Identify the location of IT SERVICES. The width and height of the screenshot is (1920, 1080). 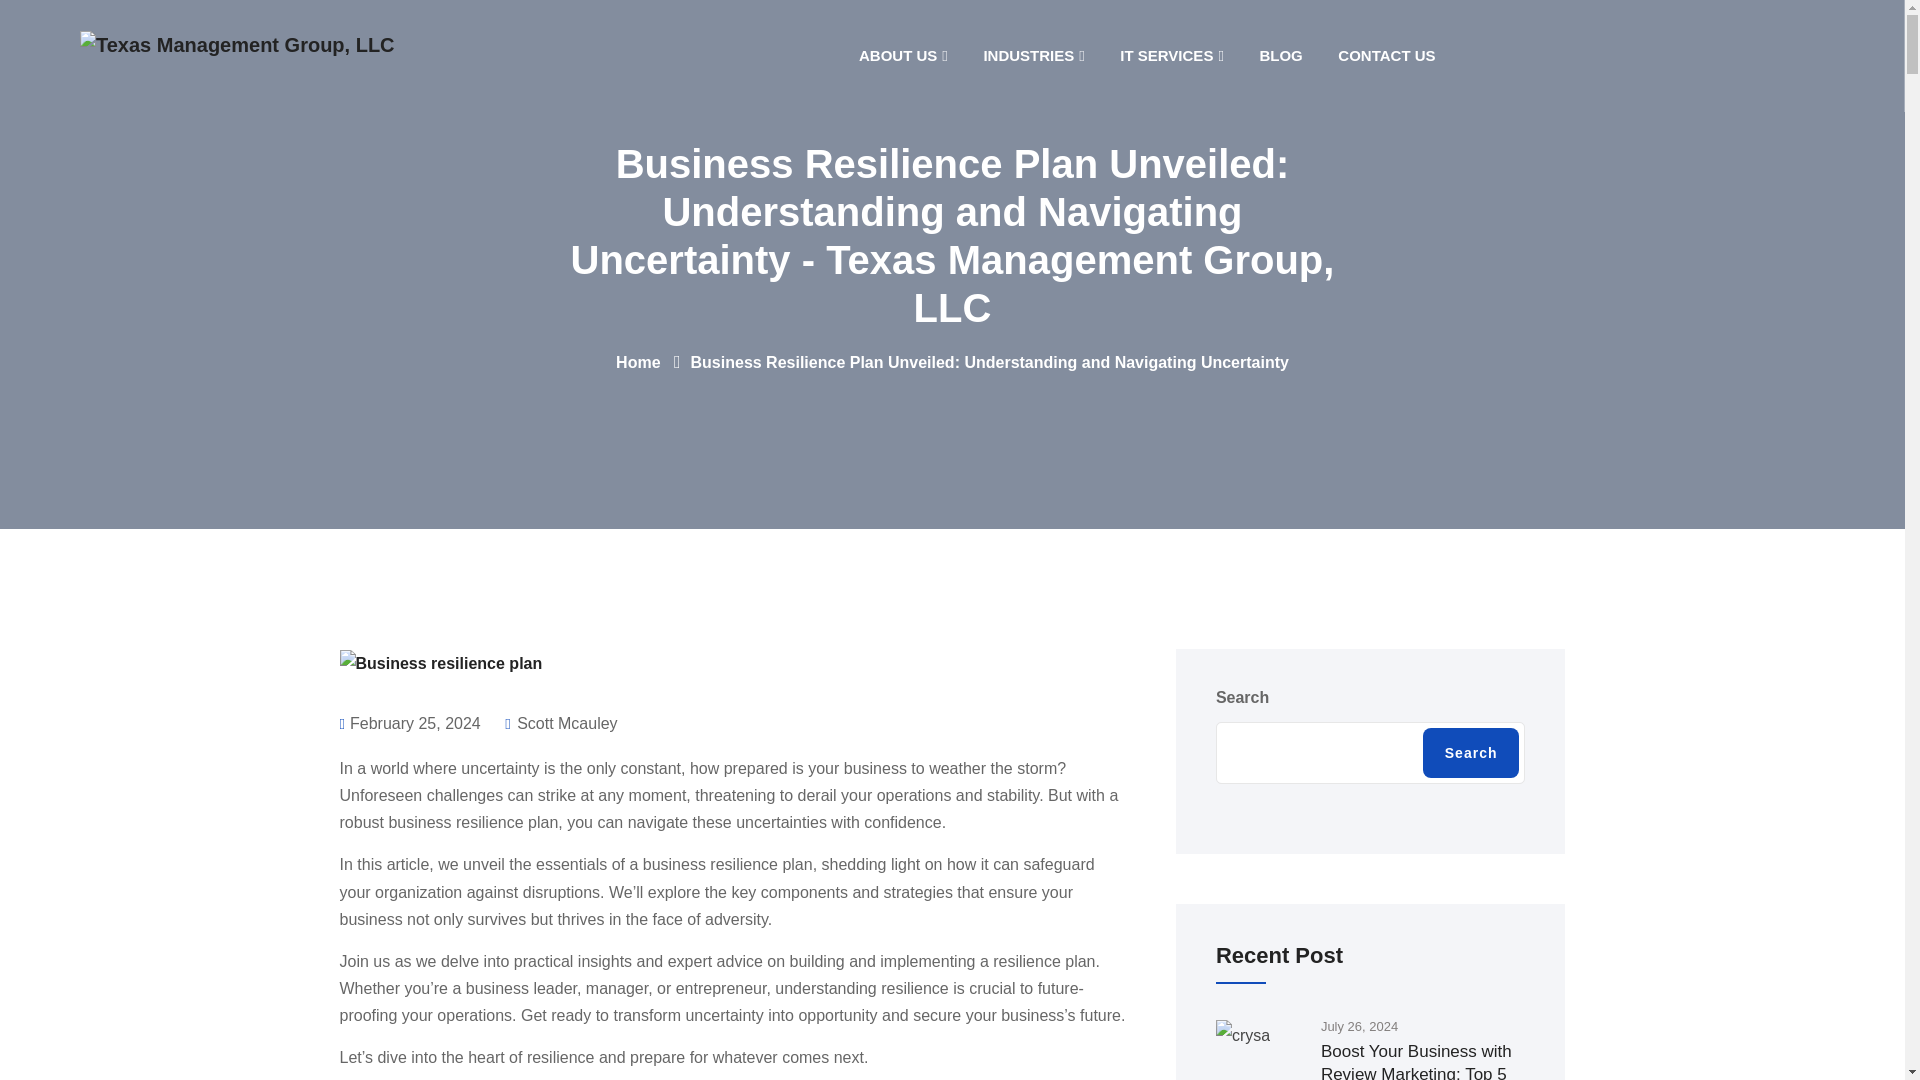
(1172, 56).